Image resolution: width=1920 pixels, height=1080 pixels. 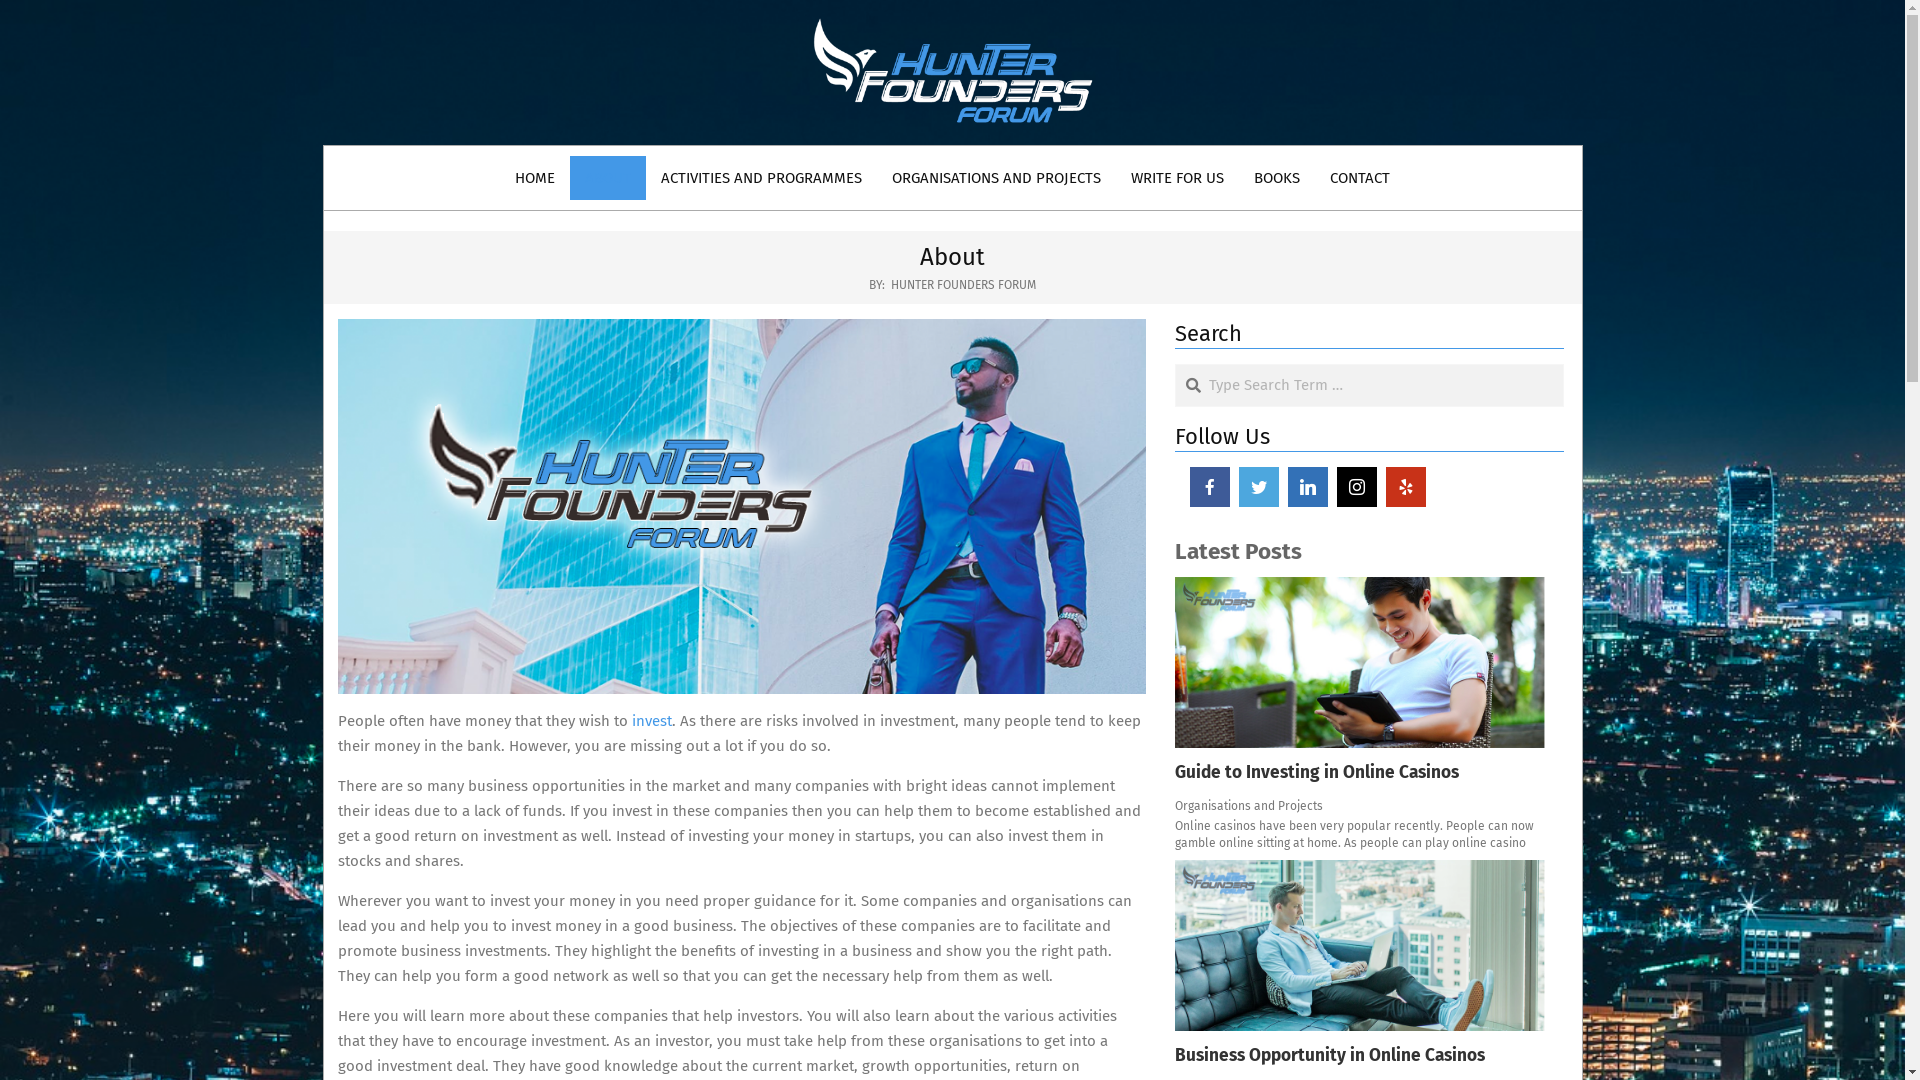 What do you see at coordinates (964, 285) in the screenshot?
I see `HUNTER FOUNDERS FORUM` at bounding box center [964, 285].